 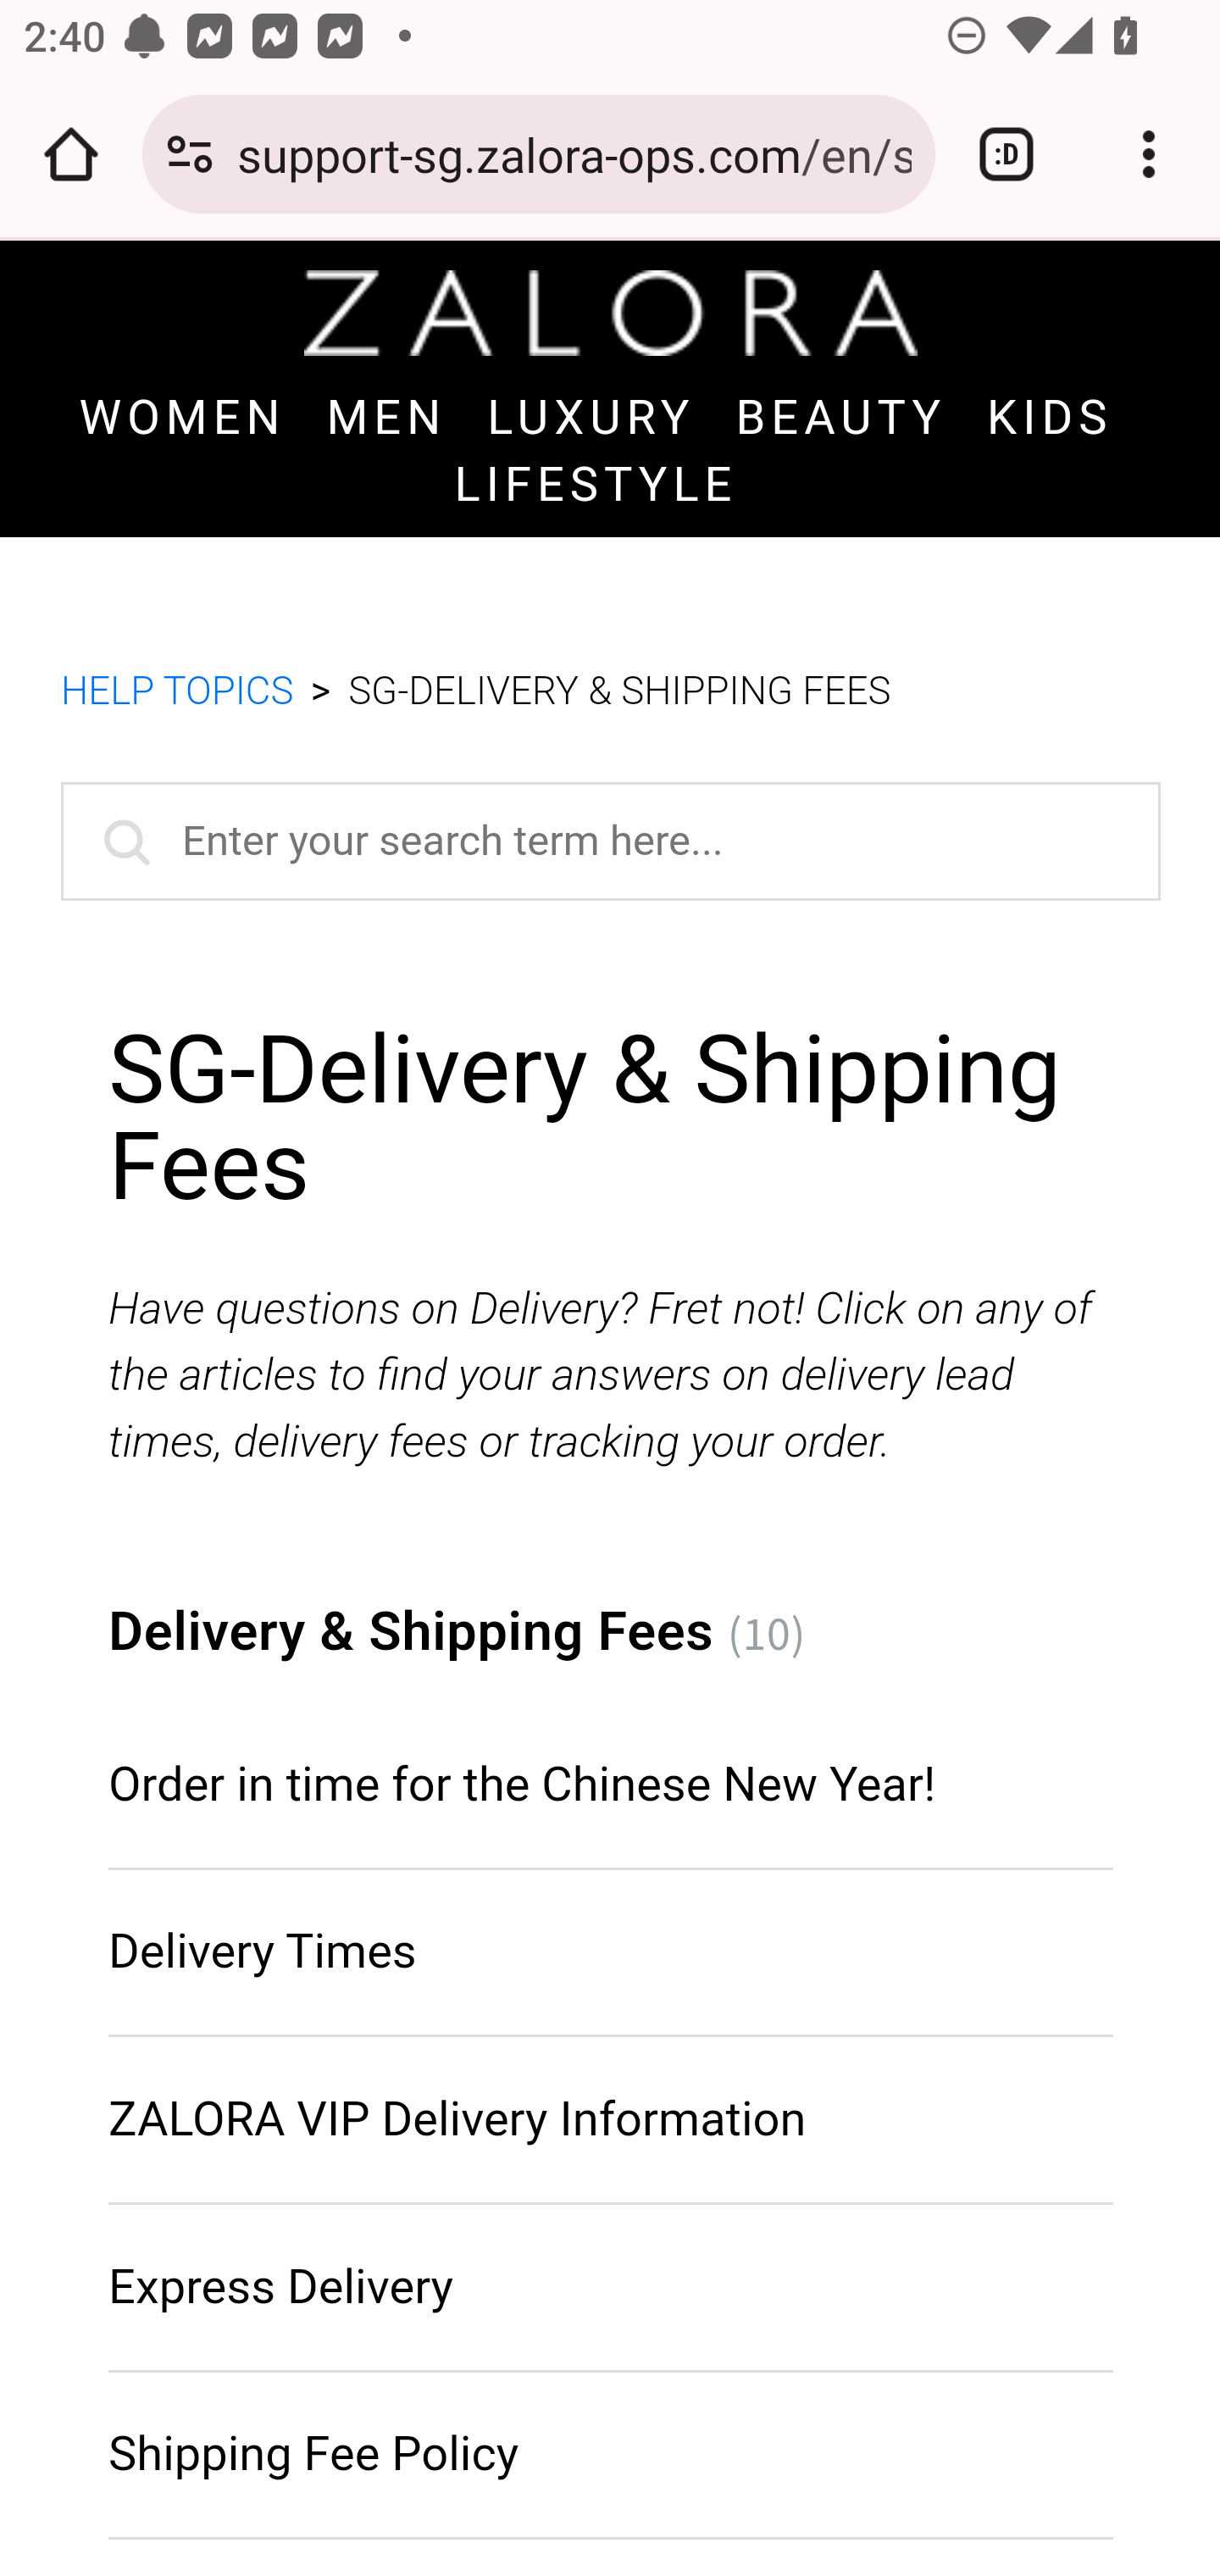 I want to click on LIFESTYLE, so click(x=596, y=483).